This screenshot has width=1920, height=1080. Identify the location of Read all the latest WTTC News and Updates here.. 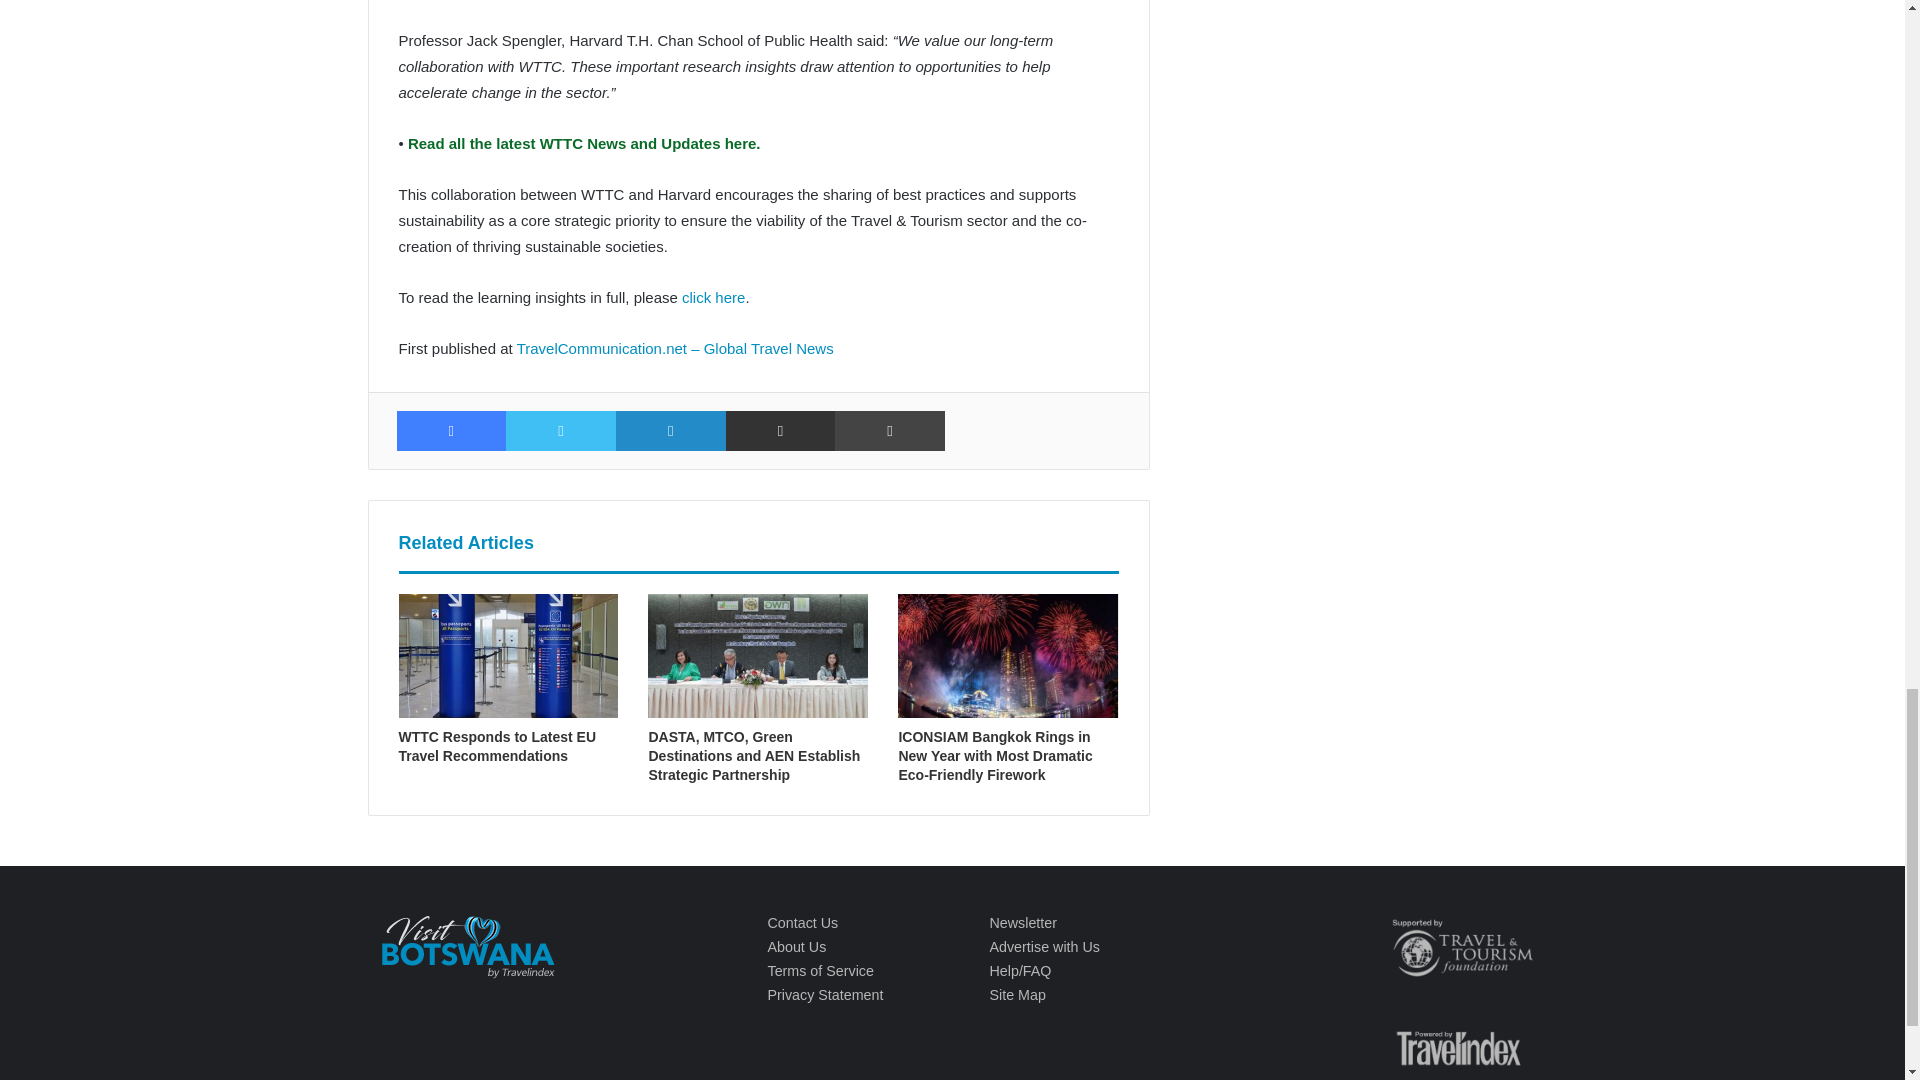
(582, 144).